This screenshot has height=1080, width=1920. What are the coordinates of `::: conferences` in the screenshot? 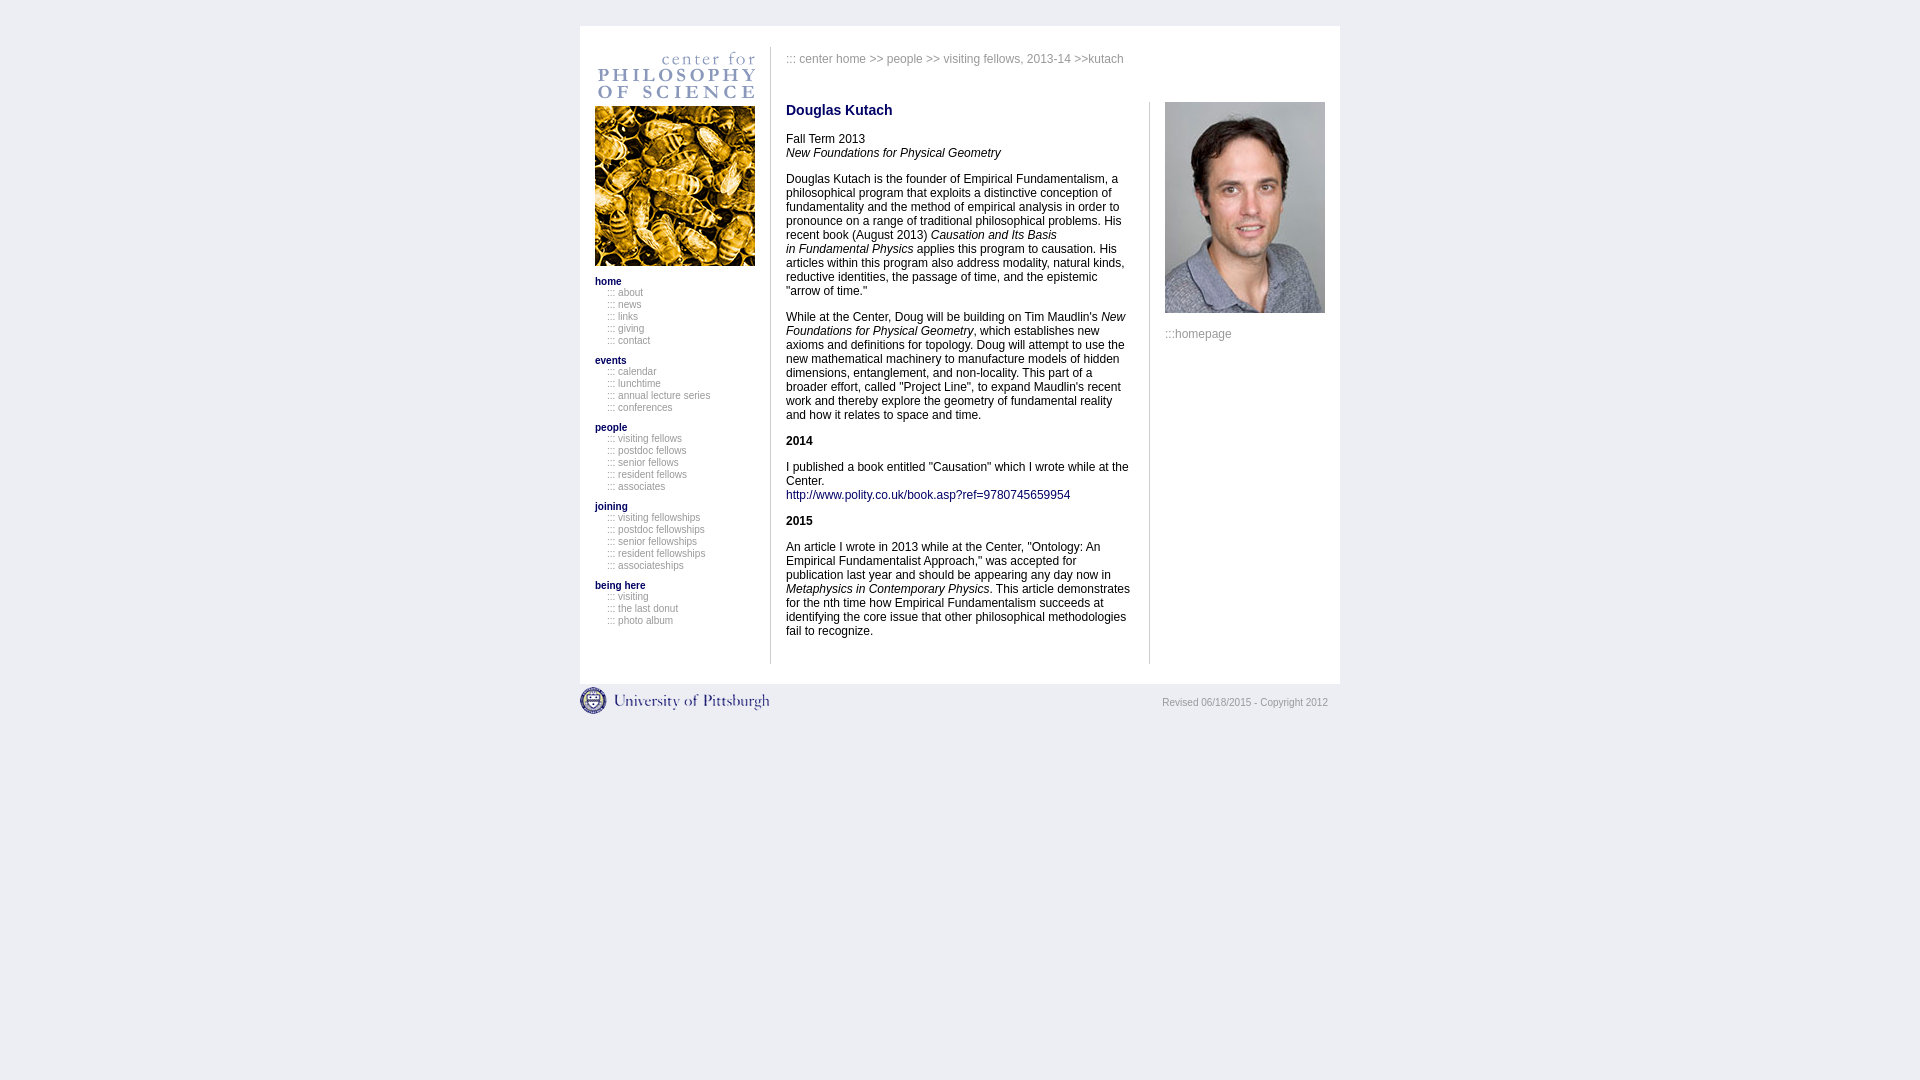 It's located at (640, 406).